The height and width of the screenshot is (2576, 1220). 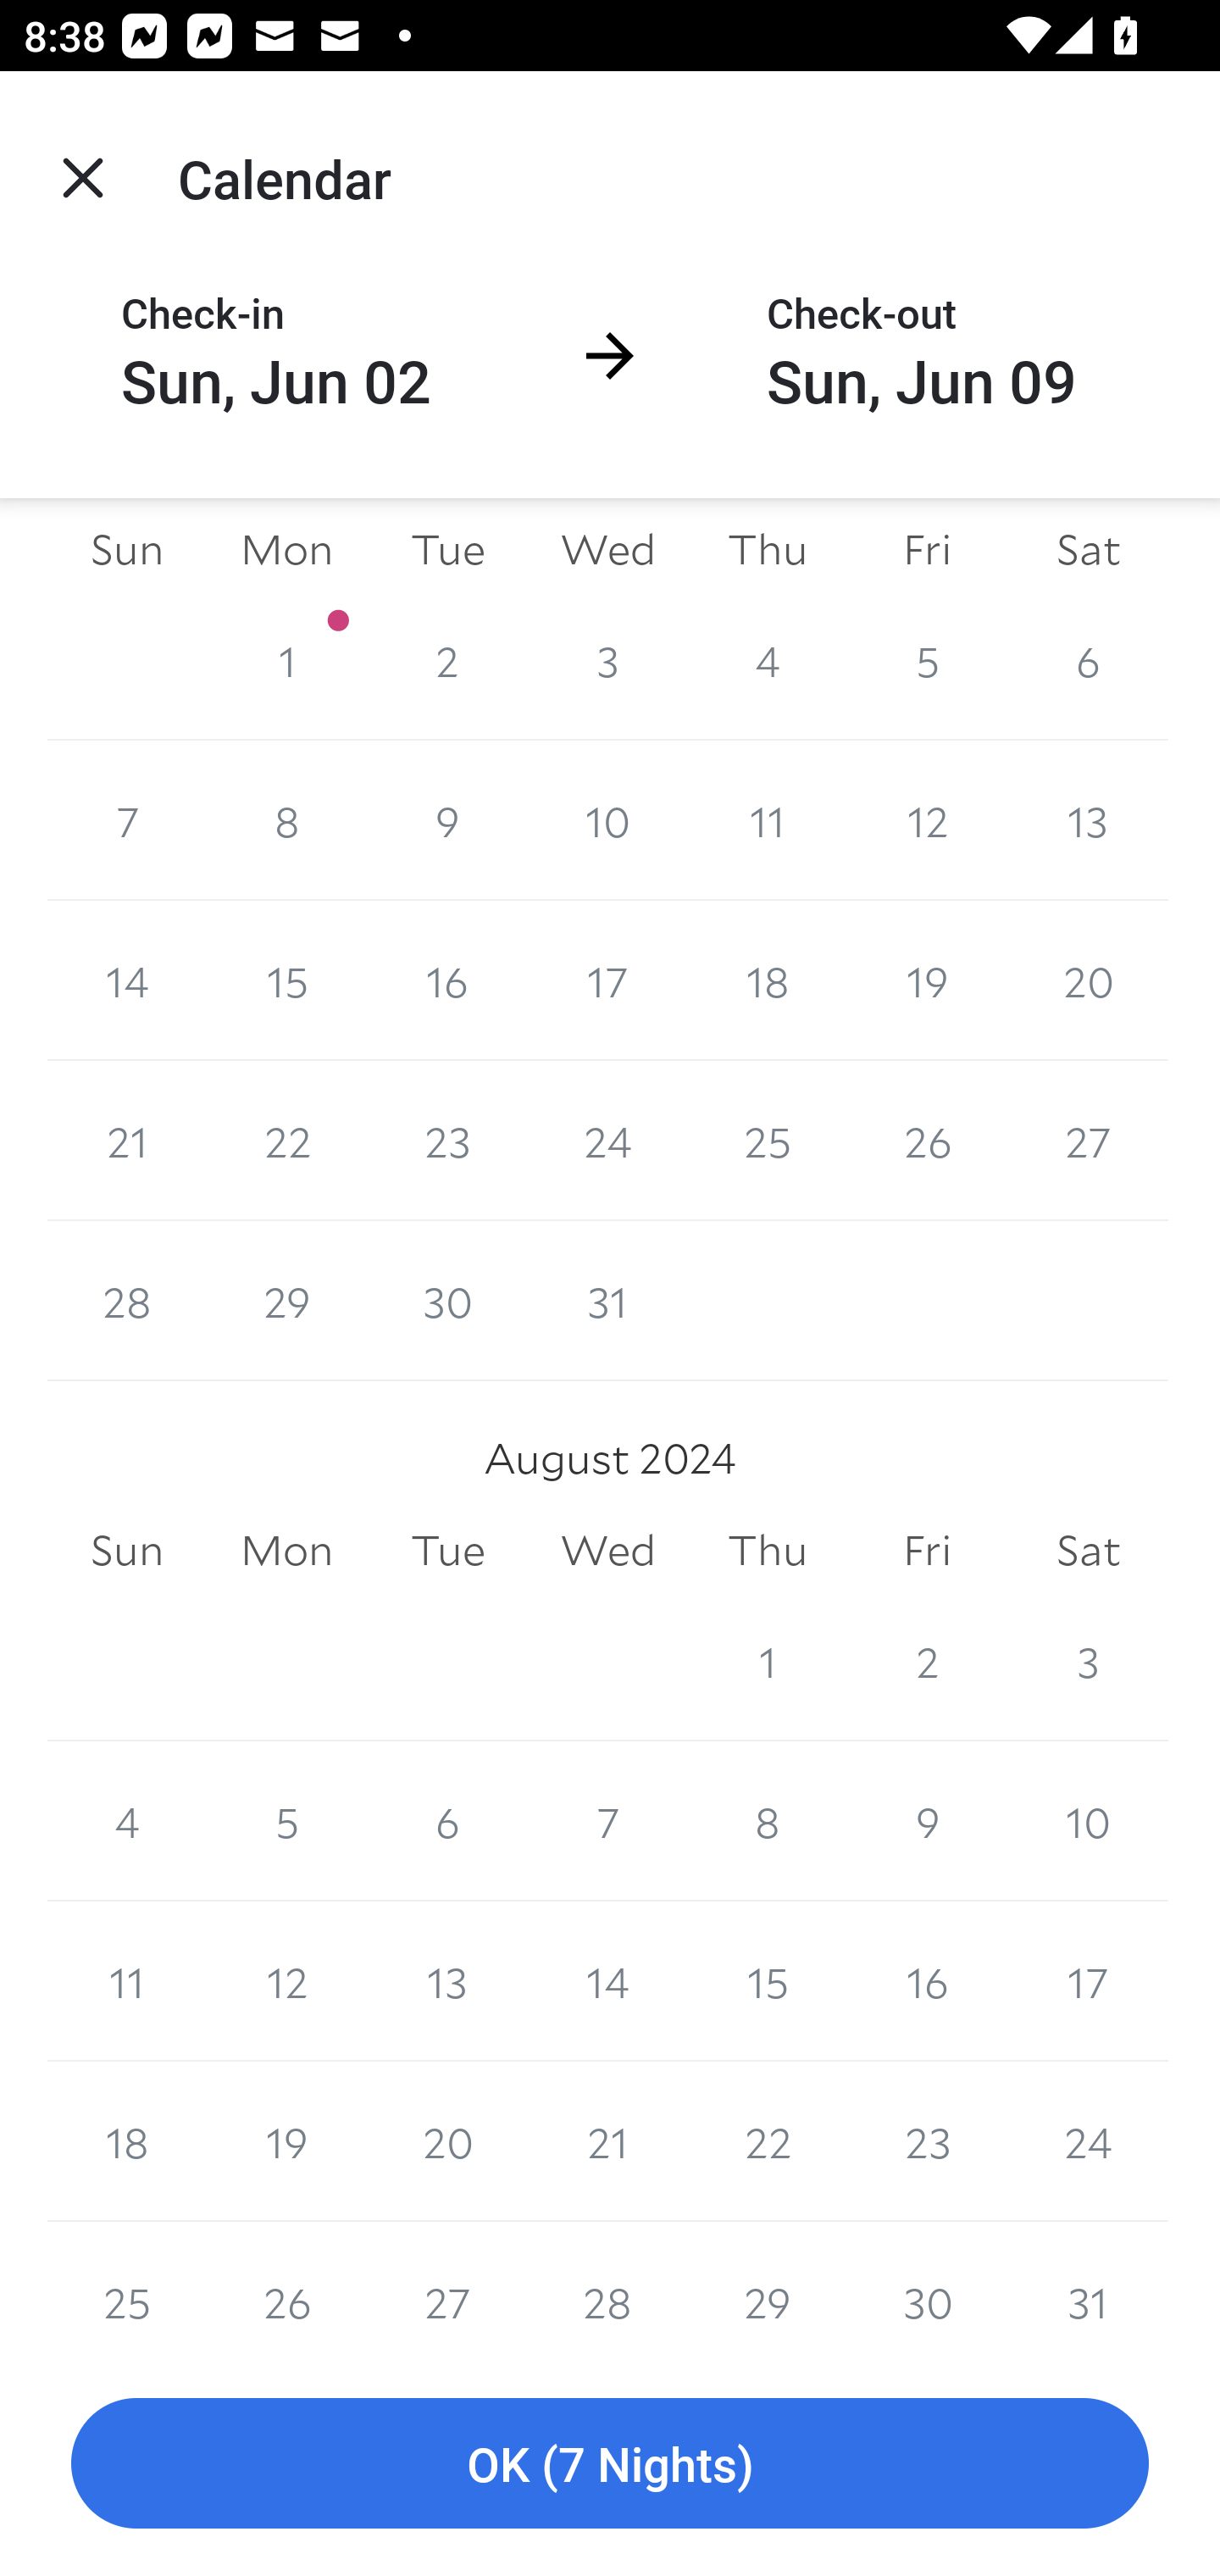 I want to click on 8 8 July 2024, so click(x=286, y=822).